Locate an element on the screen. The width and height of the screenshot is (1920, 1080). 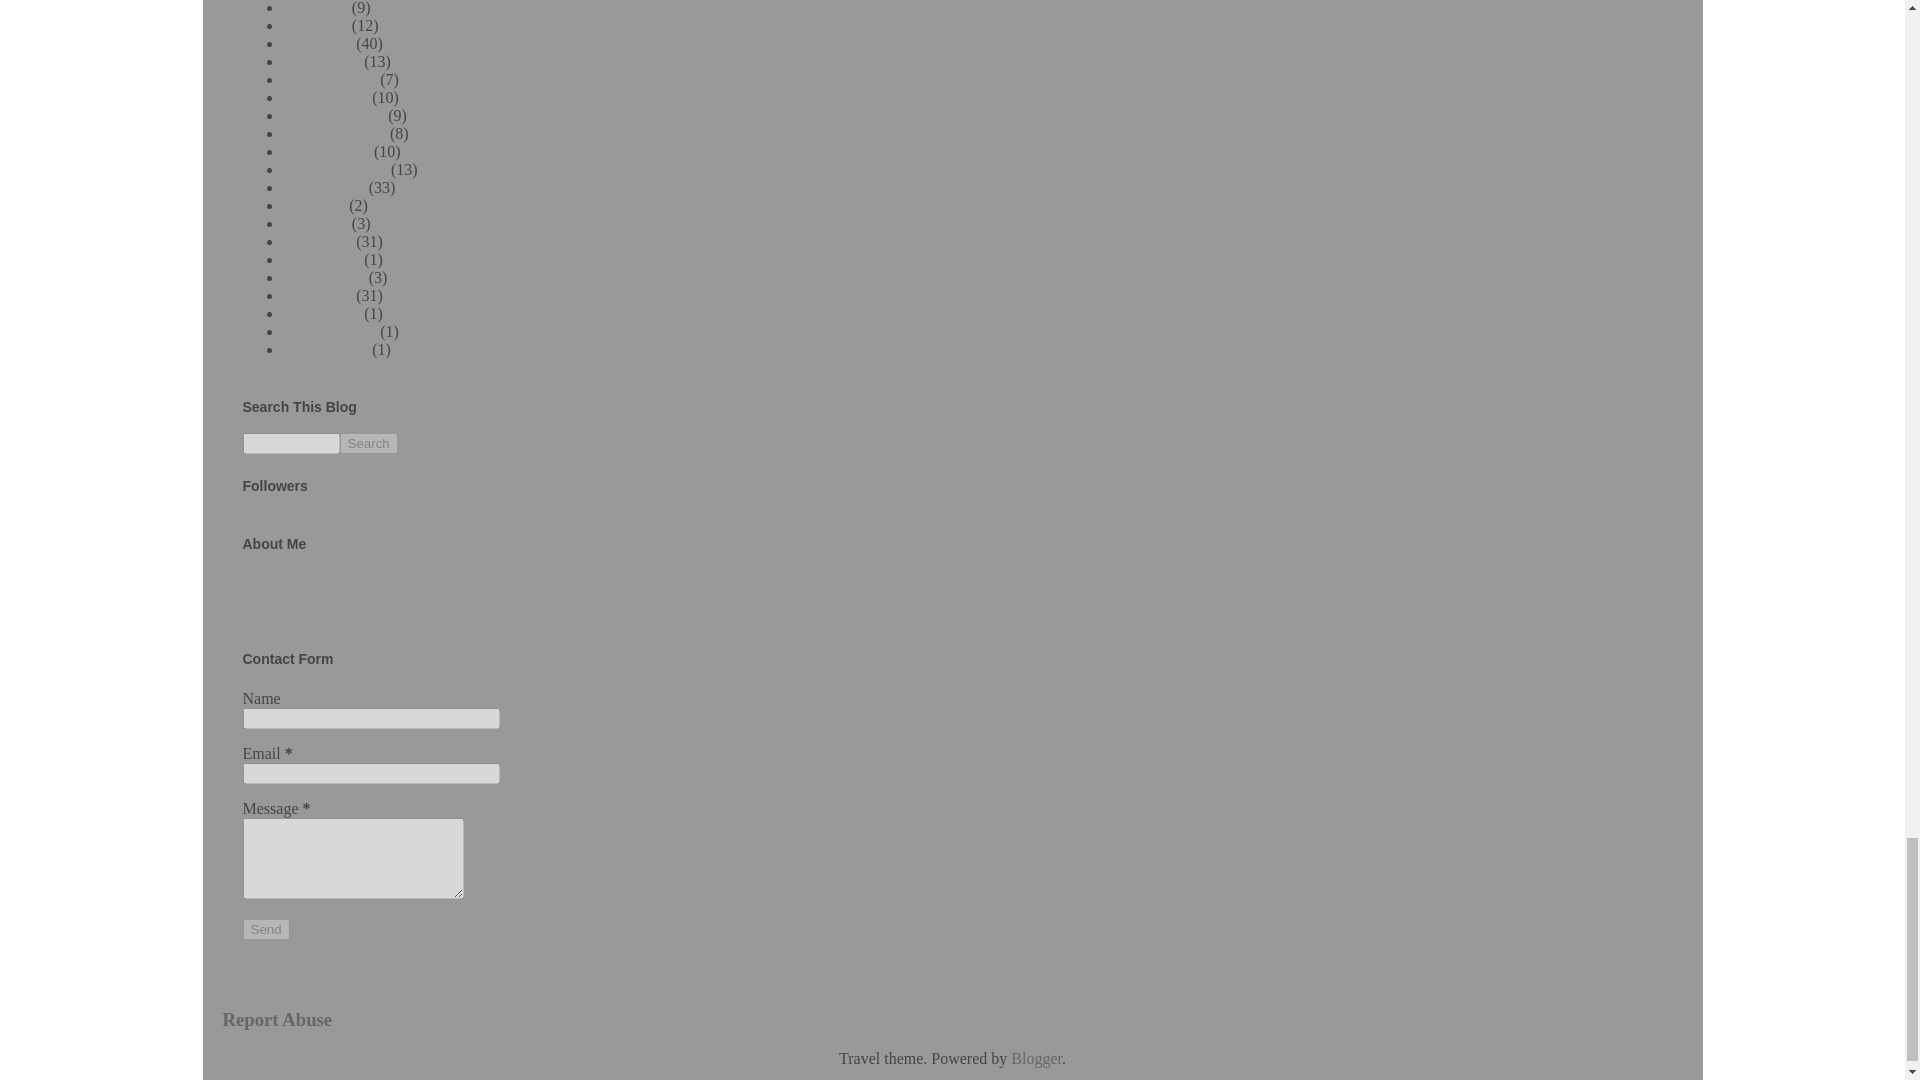
search is located at coordinates (290, 443).